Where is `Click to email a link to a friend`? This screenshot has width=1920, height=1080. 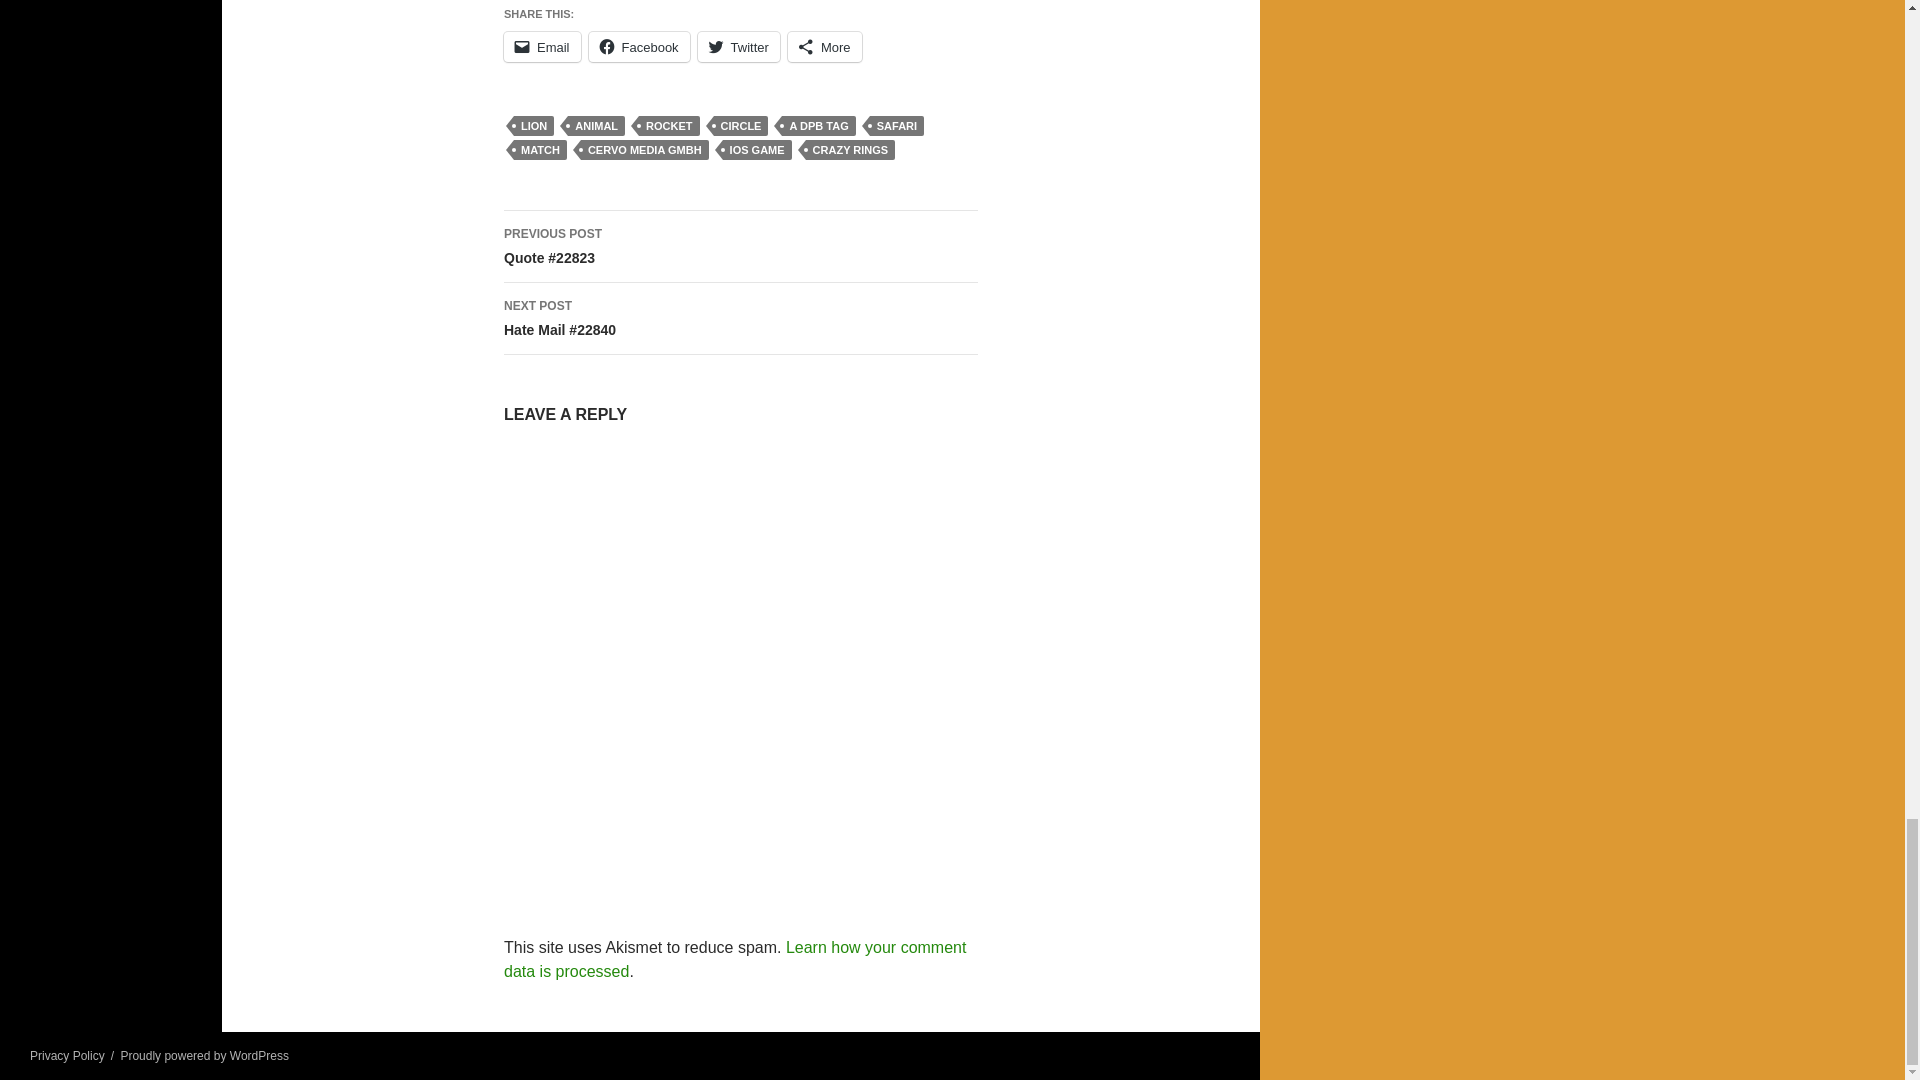
Click to email a link to a friend is located at coordinates (542, 46).